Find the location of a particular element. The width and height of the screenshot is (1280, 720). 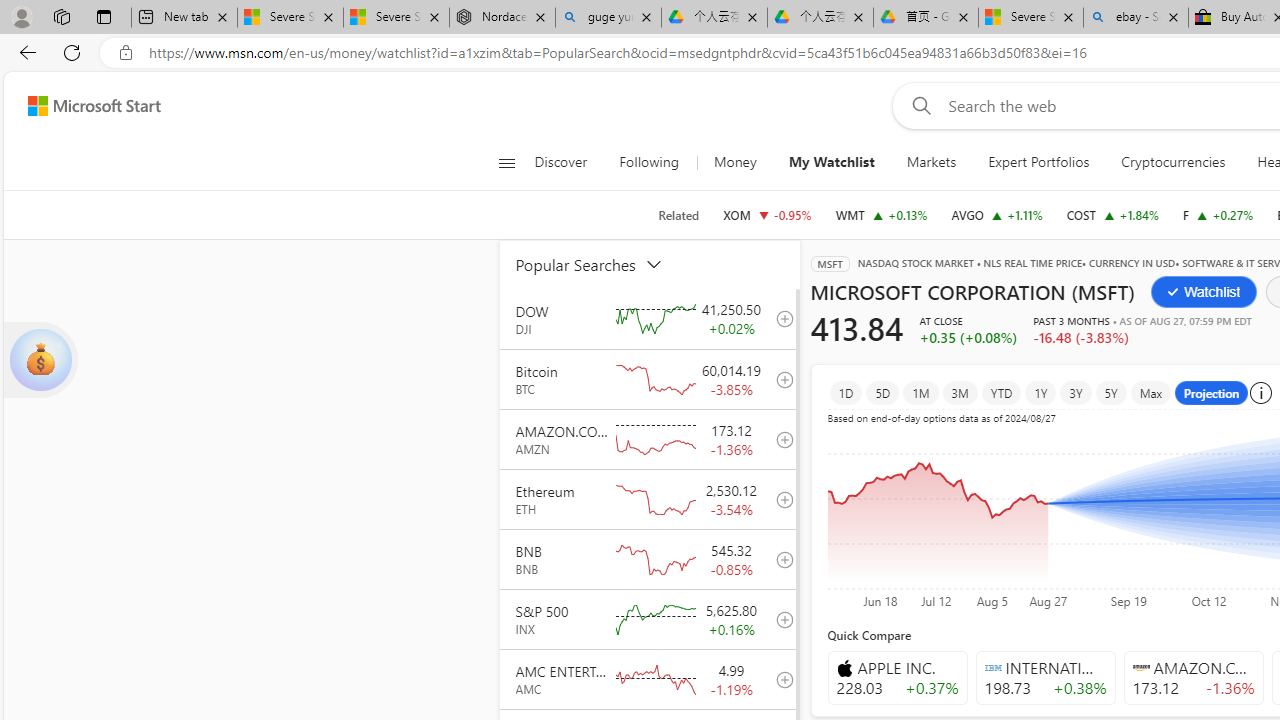

5Y is located at coordinates (1110, 392).